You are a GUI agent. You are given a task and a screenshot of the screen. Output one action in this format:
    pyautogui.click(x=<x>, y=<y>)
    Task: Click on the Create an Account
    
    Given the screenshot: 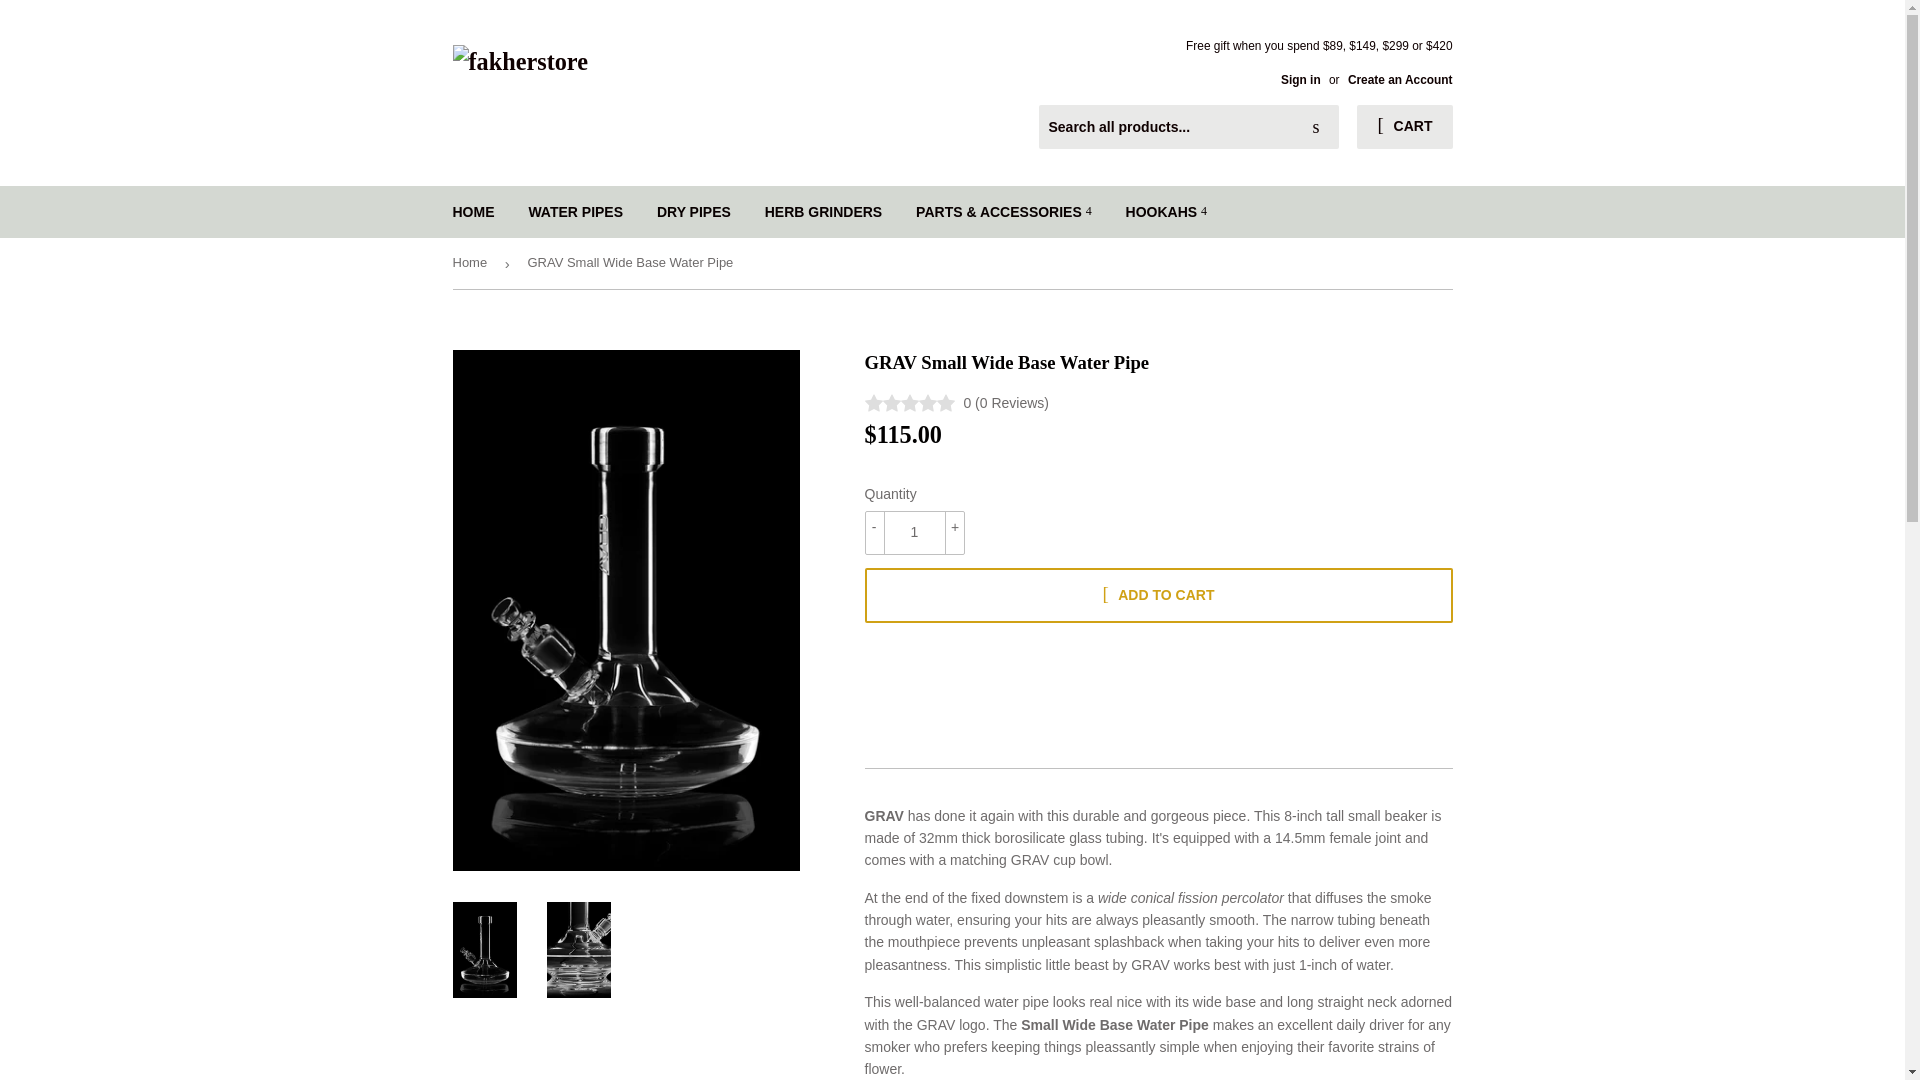 What is the action you would take?
    pyautogui.click(x=1400, y=80)
    